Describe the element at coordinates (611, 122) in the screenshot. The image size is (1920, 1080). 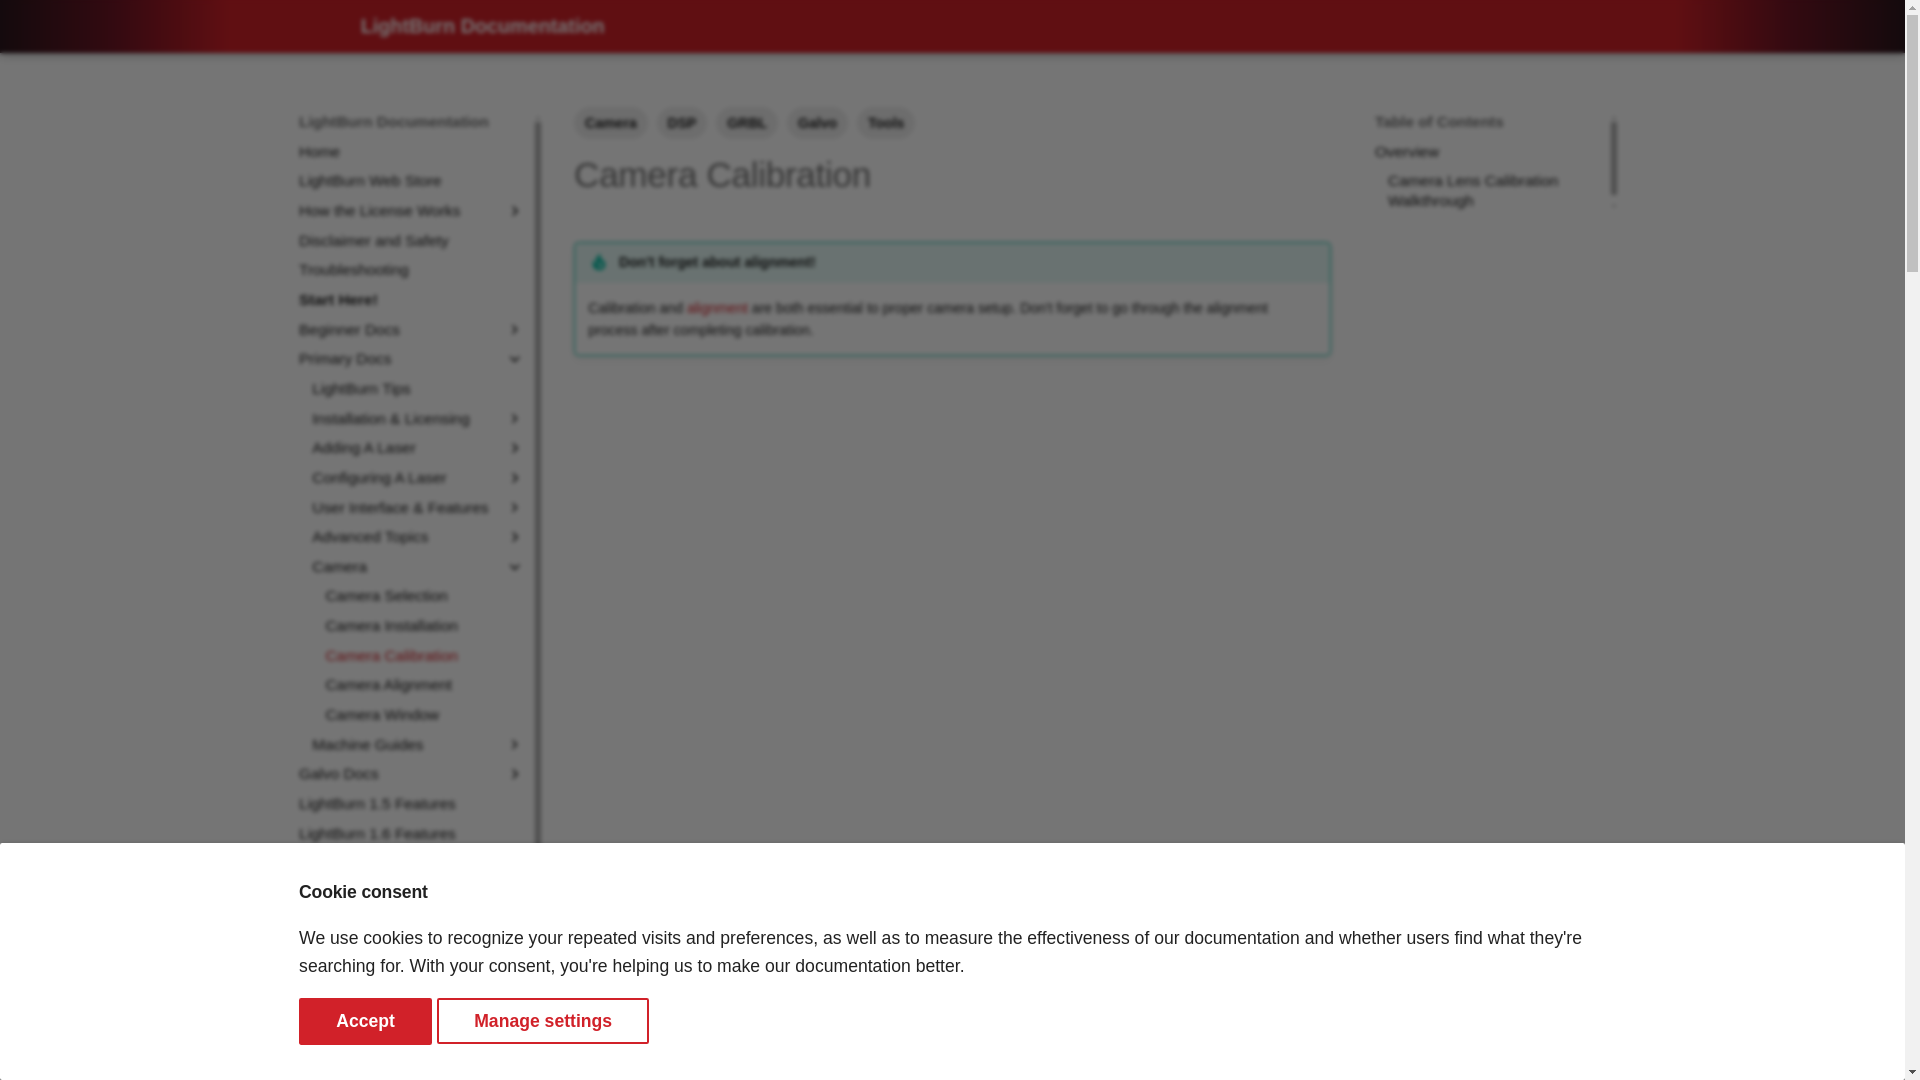
I see `Camera` at that location.